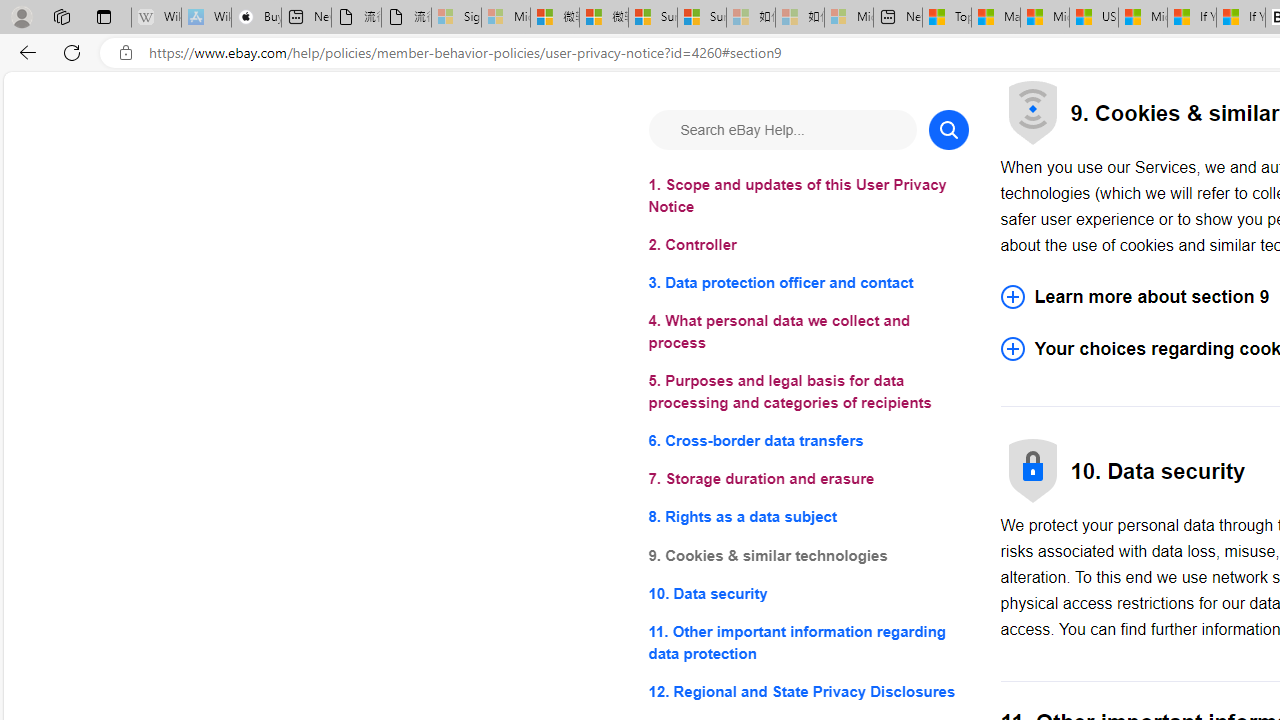  What do you see at coordinates (808, 332) in the screenshot?
I see `4. What personal data we collect and process` at bounding box center [808, 332].